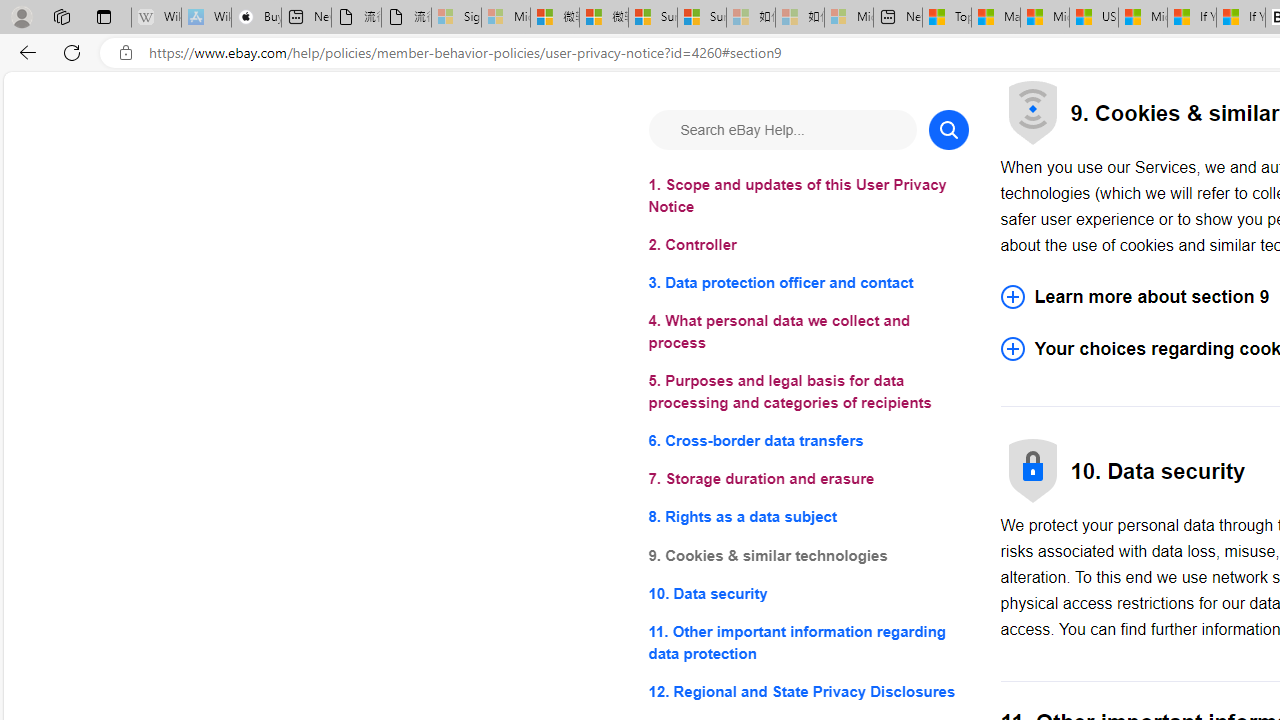  What do you see at coordinates (808, 332) in the screenshot?
I see `4. What personal data we collect and process` at bounding box center [808, 332].